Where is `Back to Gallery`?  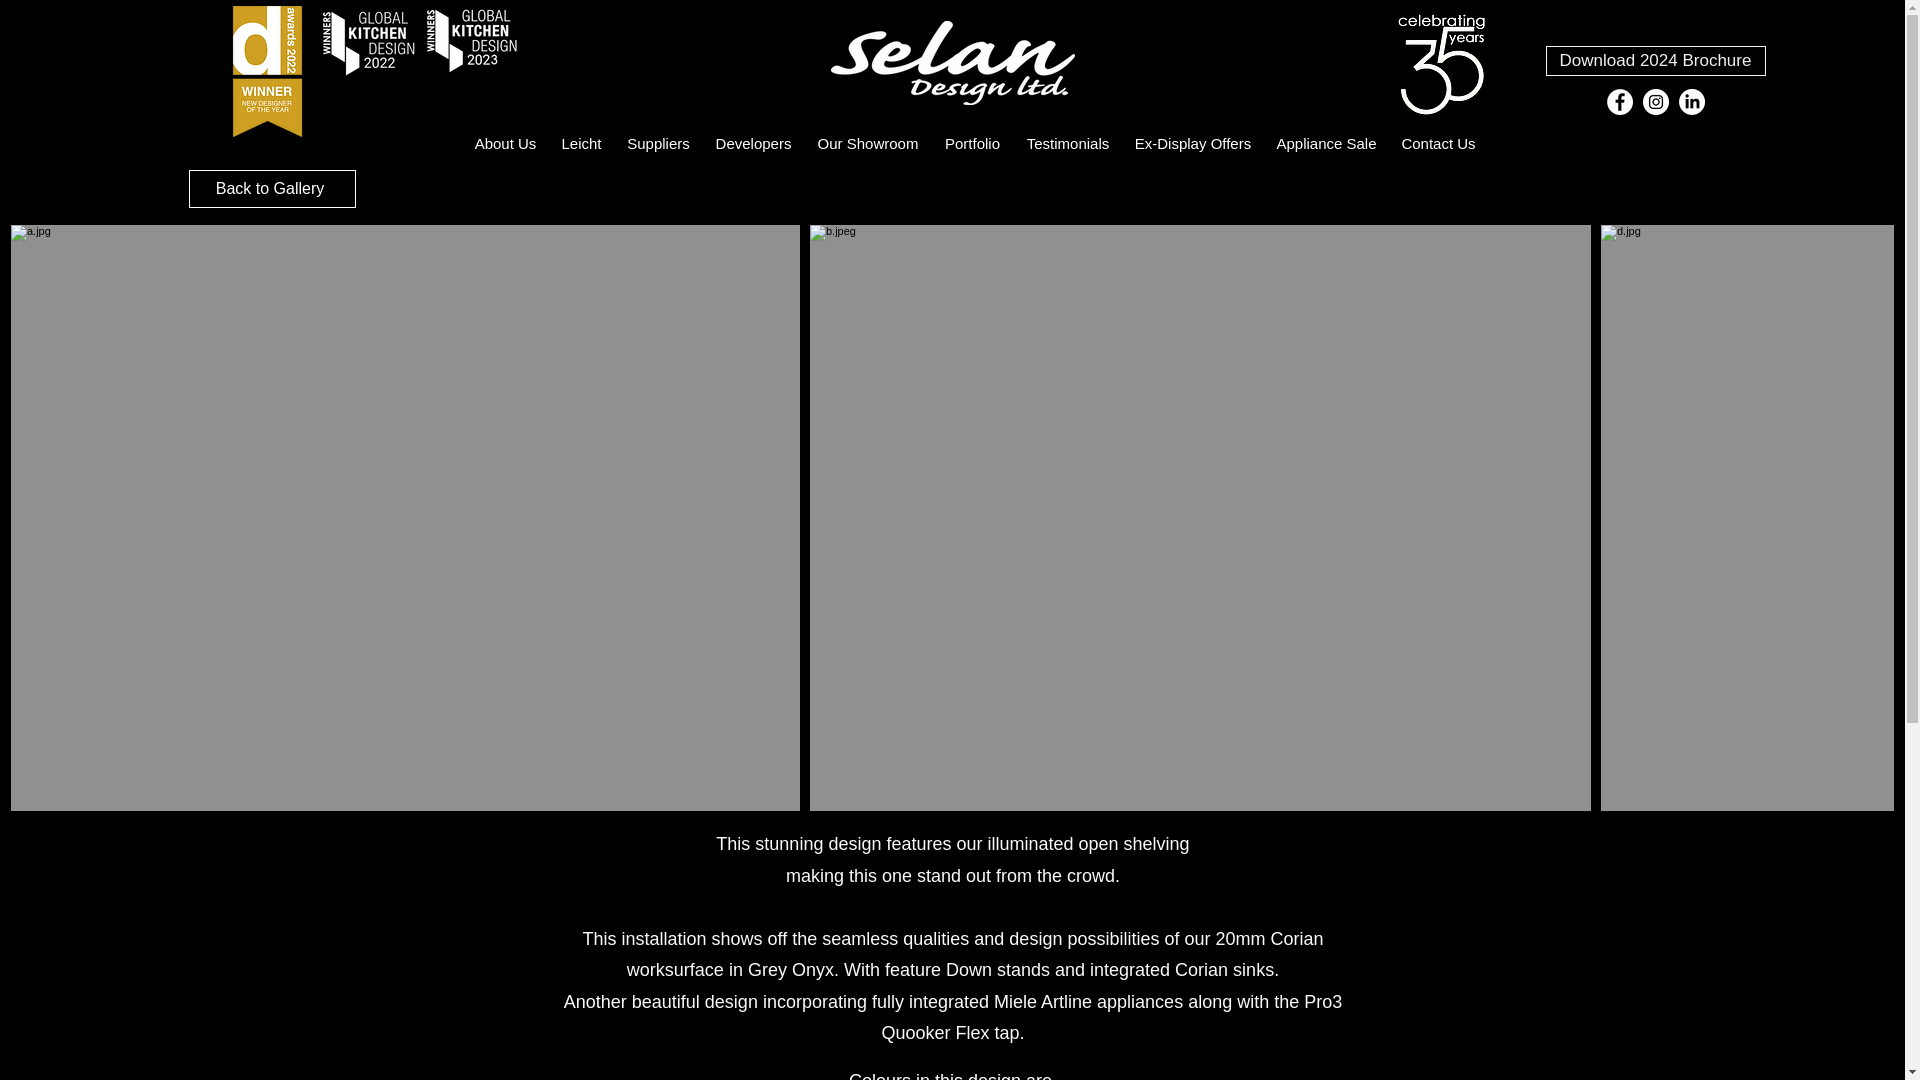
Back to Gallery is located at coordinates (272, 188).